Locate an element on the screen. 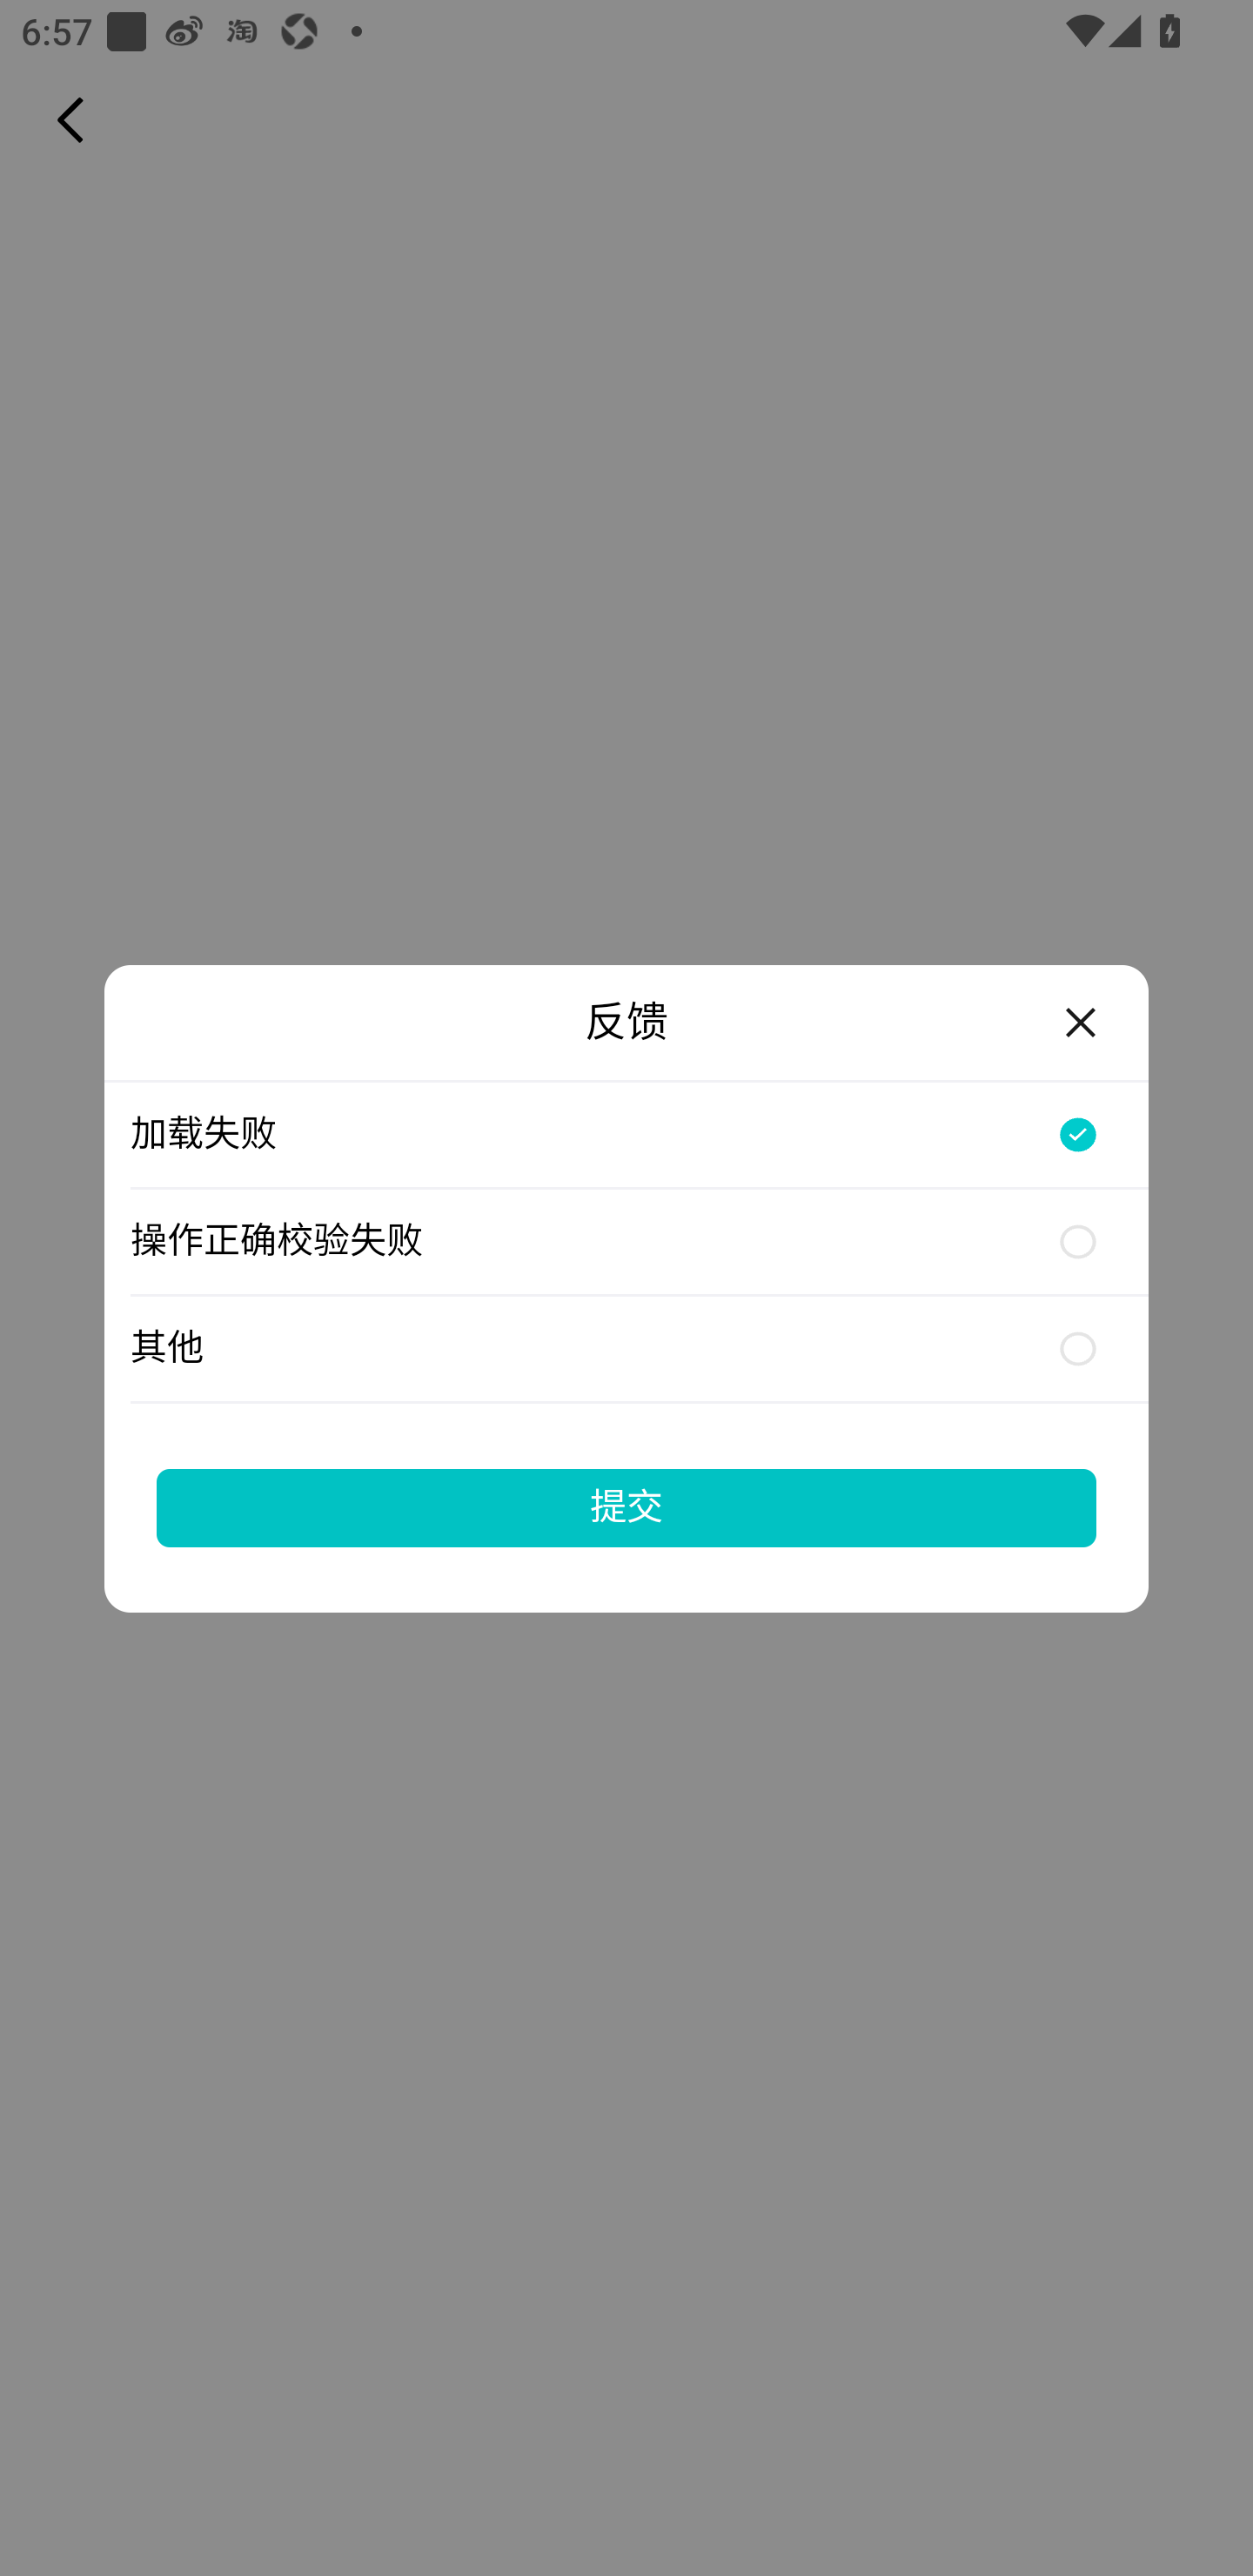 Image resolution: width=1253 pixels, height=2576 pixels. 提交 is located at coordinates (626, 1507).